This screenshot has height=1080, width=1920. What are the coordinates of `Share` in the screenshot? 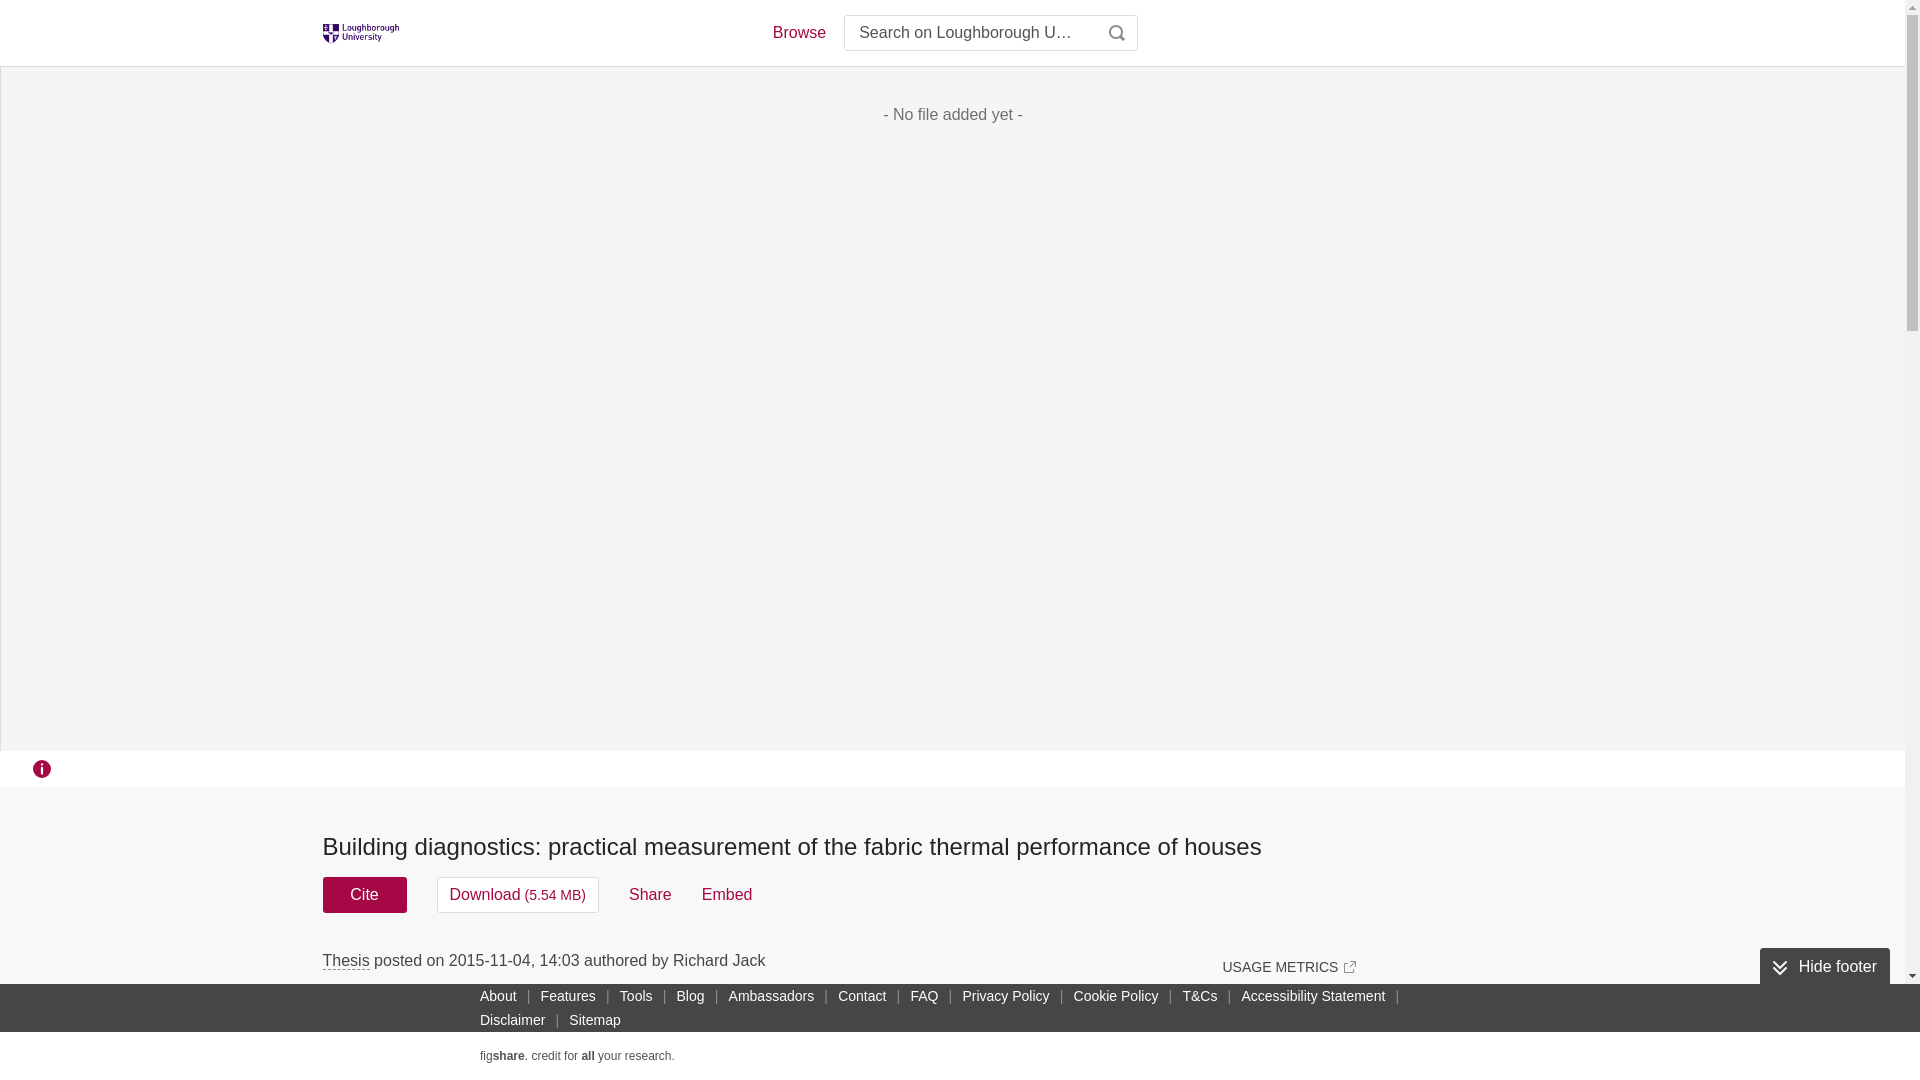 It's located at (650, 894).